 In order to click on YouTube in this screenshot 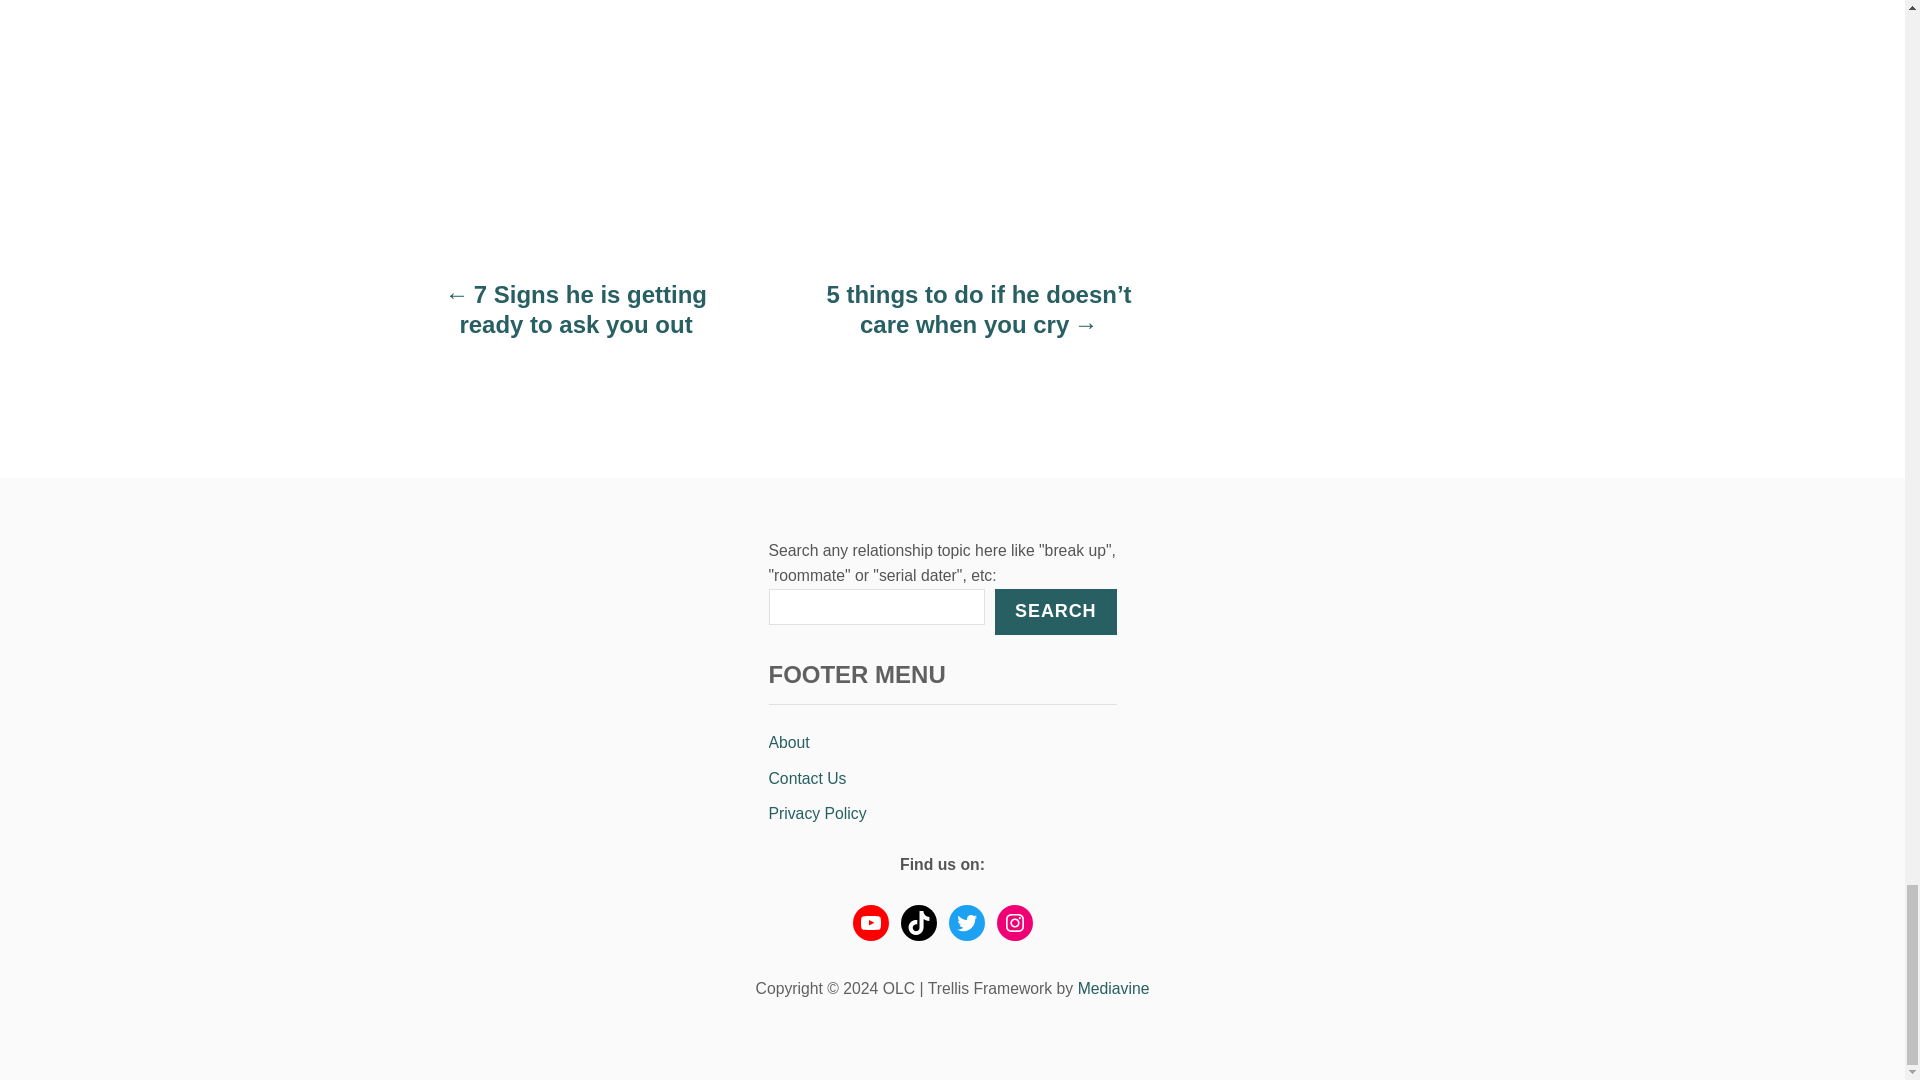, I will do `click(870, 922)`.